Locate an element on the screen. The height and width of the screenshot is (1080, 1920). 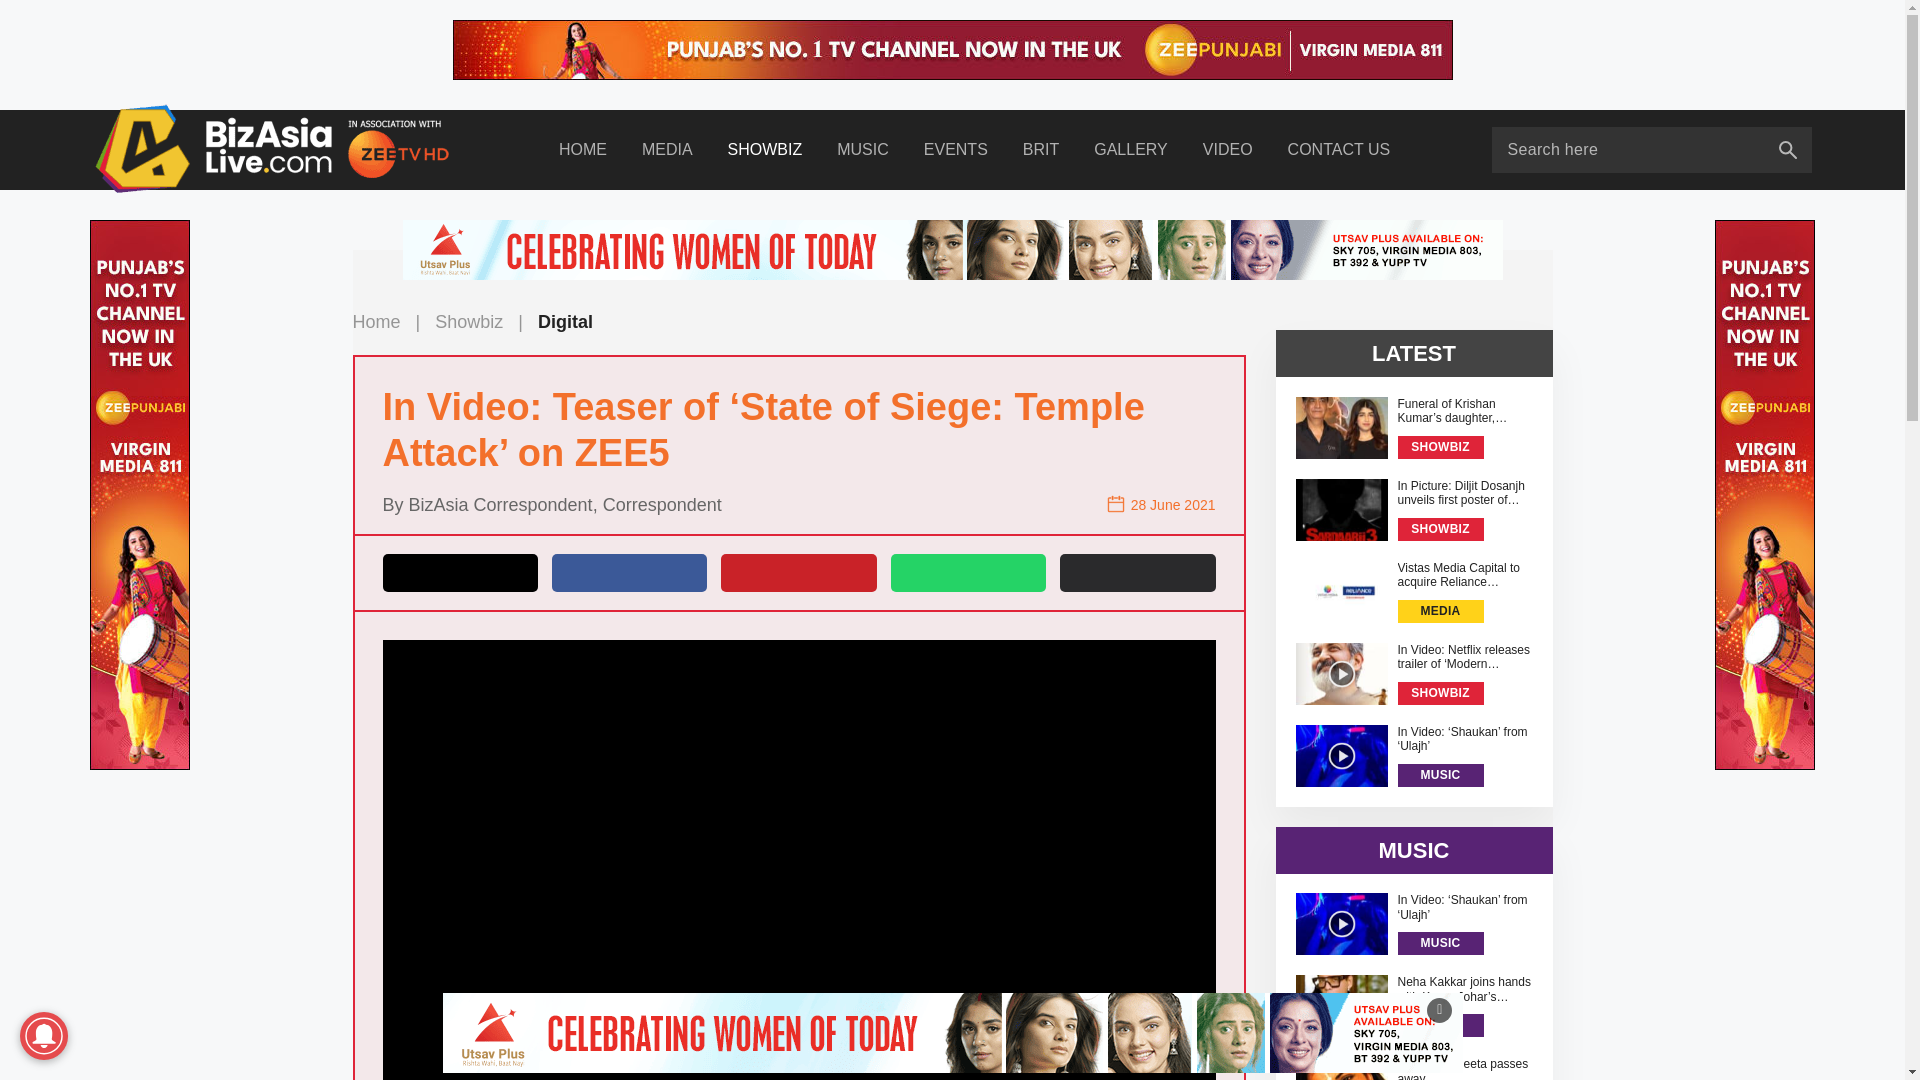
GALLERY is located at coordinates (1132, 150).